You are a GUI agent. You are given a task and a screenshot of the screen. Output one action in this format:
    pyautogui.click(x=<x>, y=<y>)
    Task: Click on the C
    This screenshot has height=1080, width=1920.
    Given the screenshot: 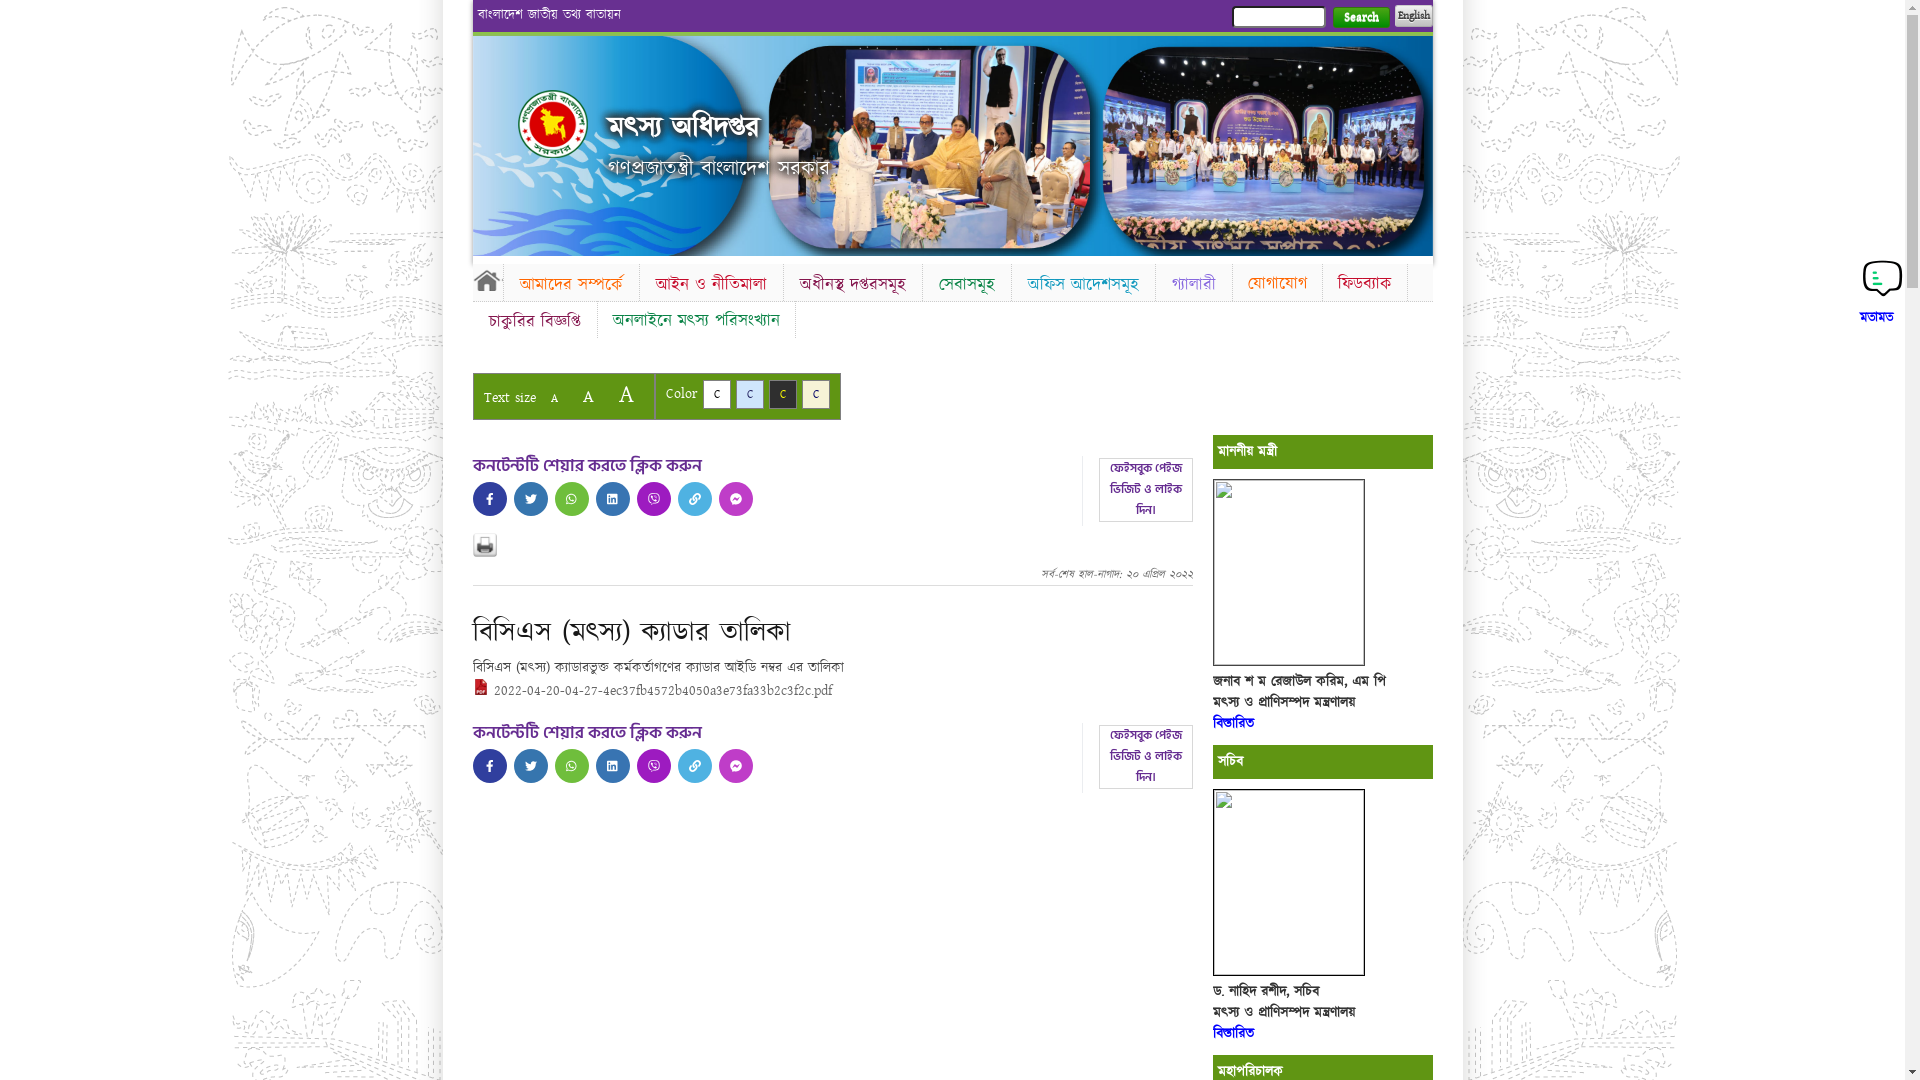 What is the action you would take?
    pyautogui.click(x=782, y=394)
    